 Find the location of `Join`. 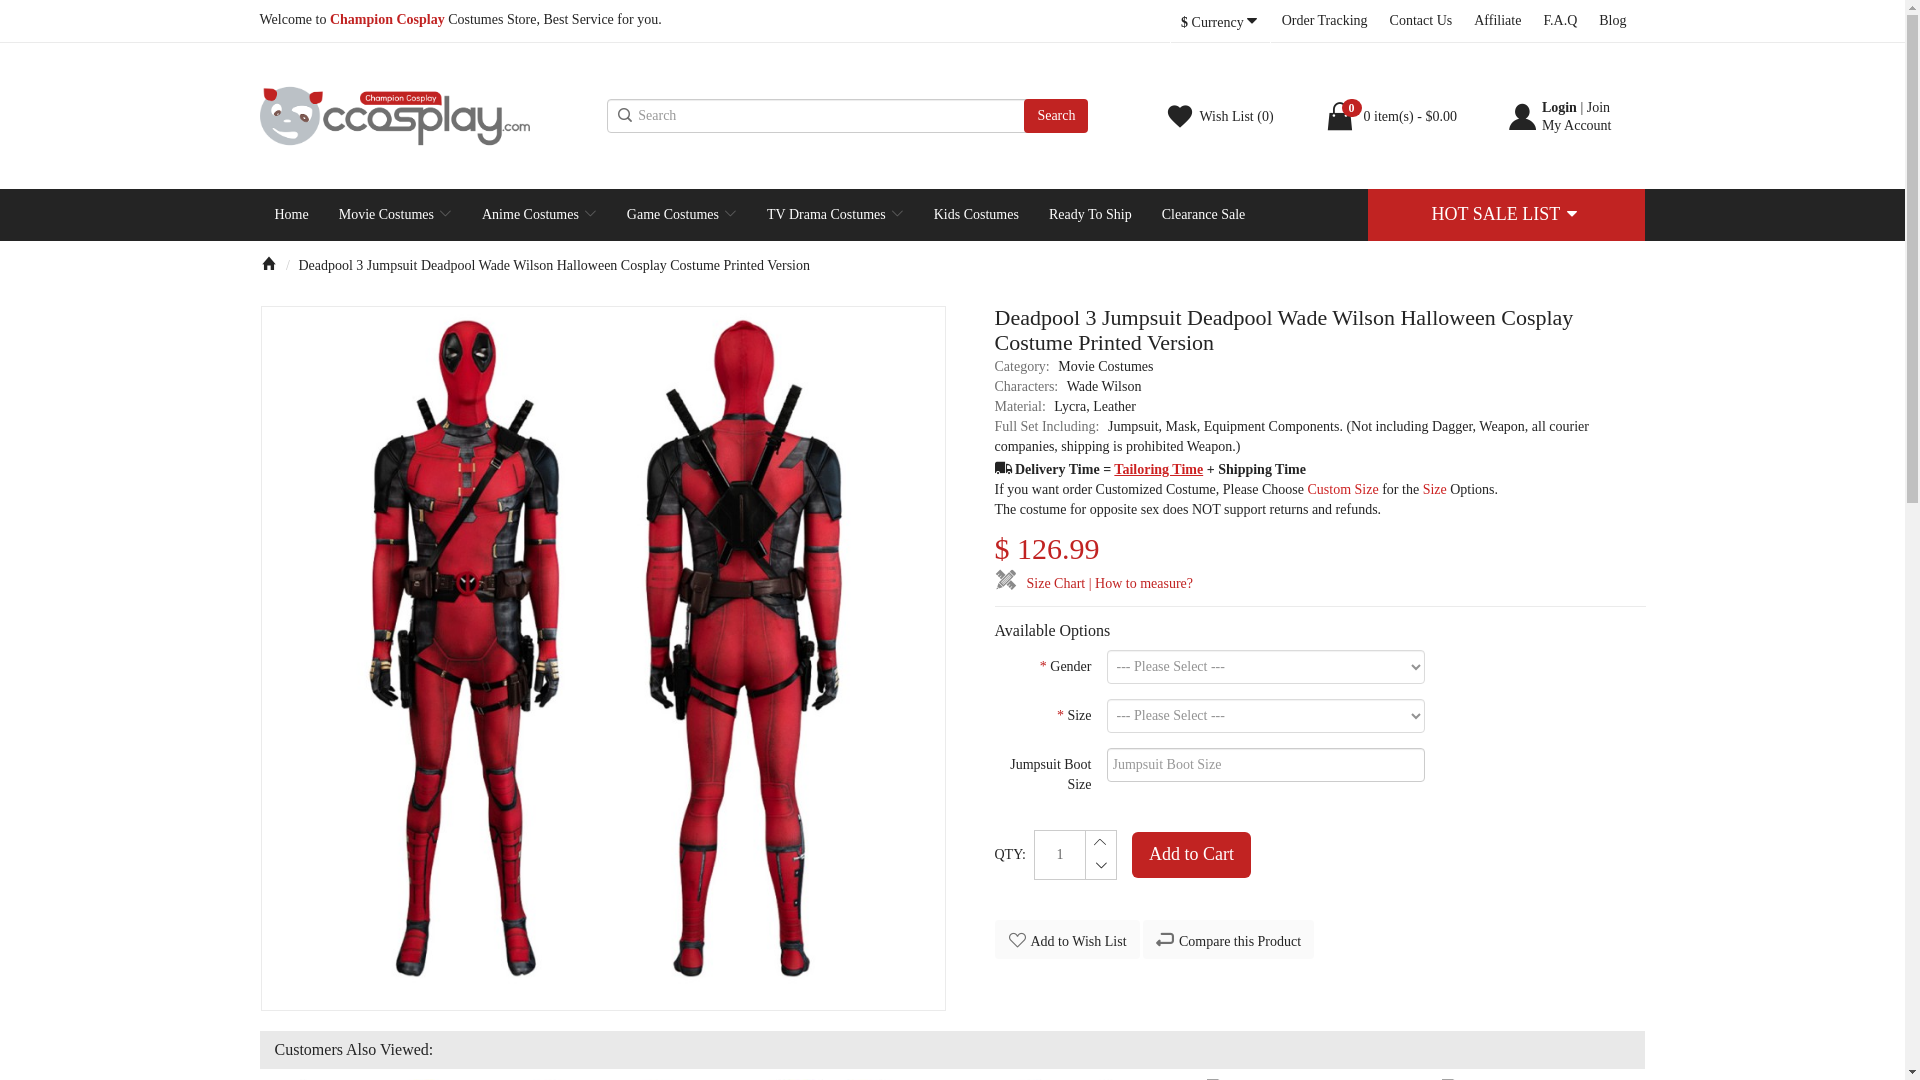

Join is located at coordinates (1598, 107).